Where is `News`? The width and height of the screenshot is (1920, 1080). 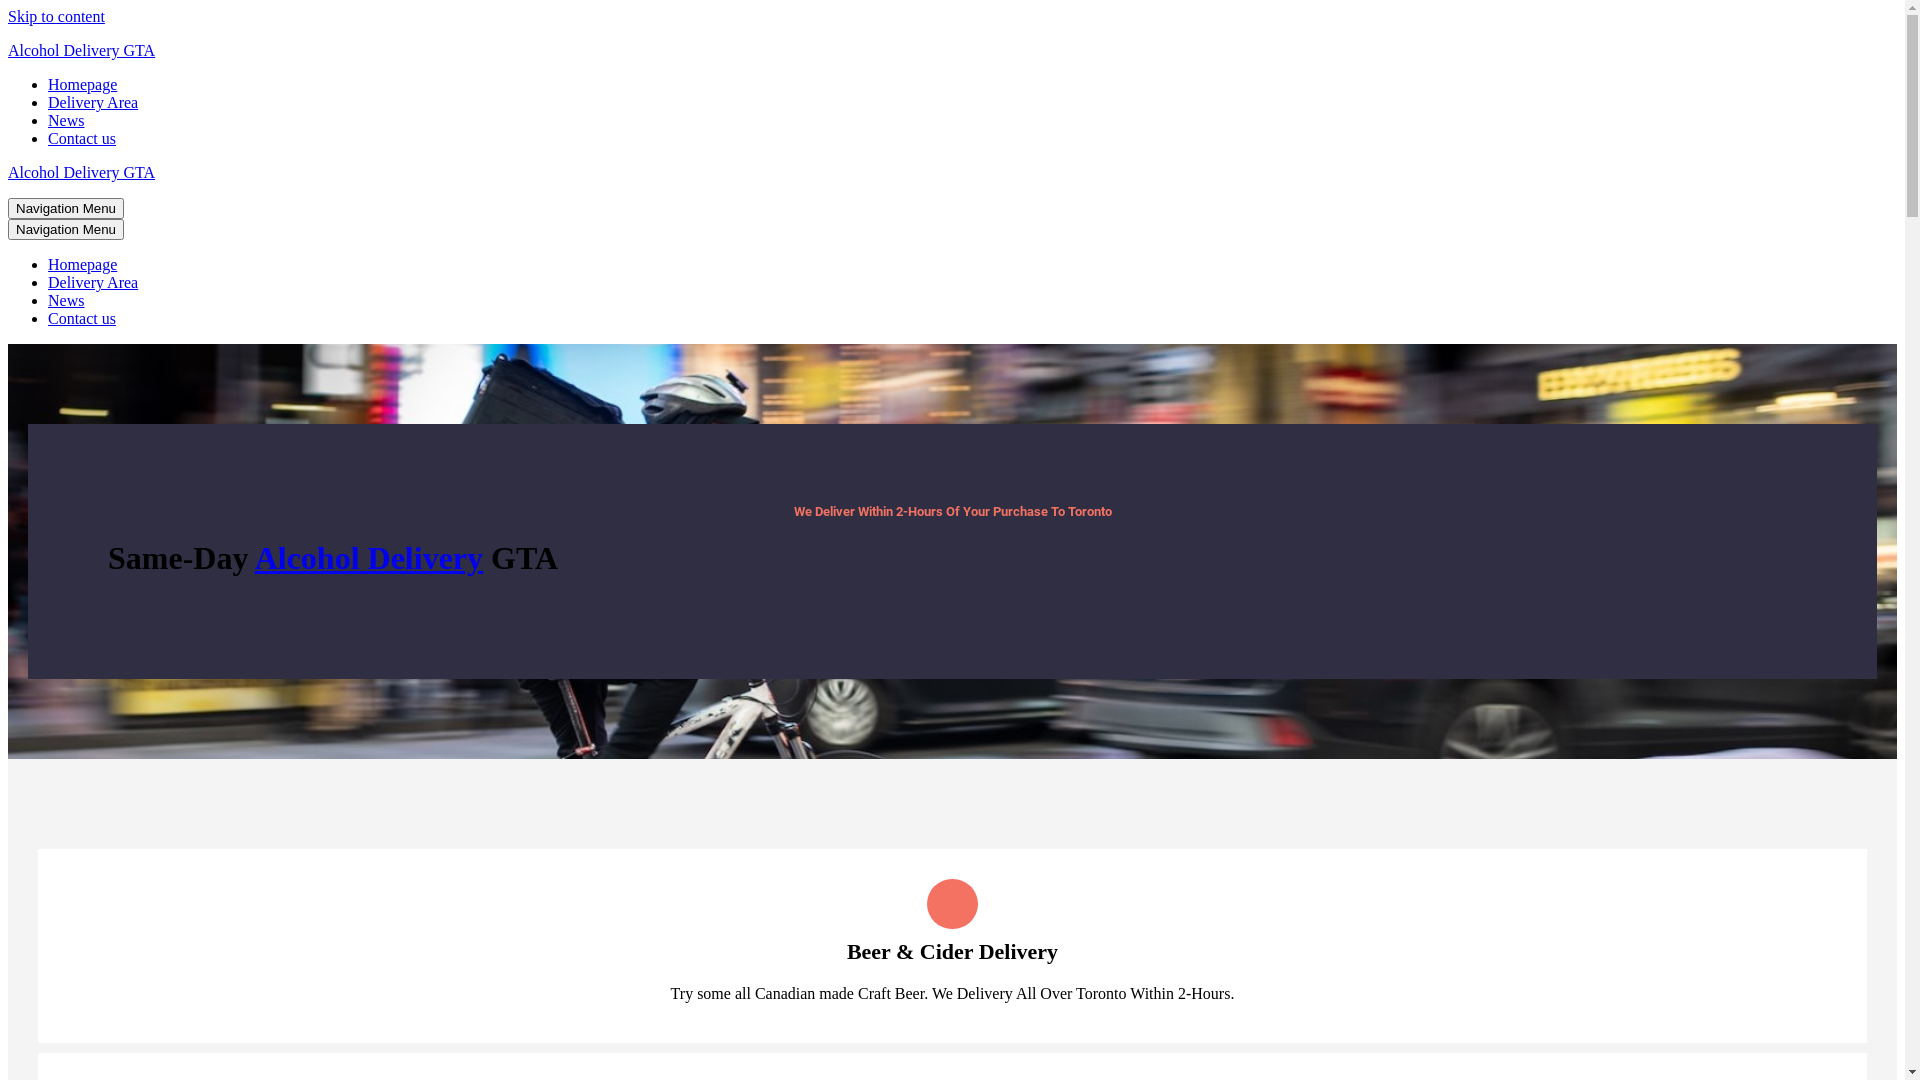
News is located at coordinates (66, 120).